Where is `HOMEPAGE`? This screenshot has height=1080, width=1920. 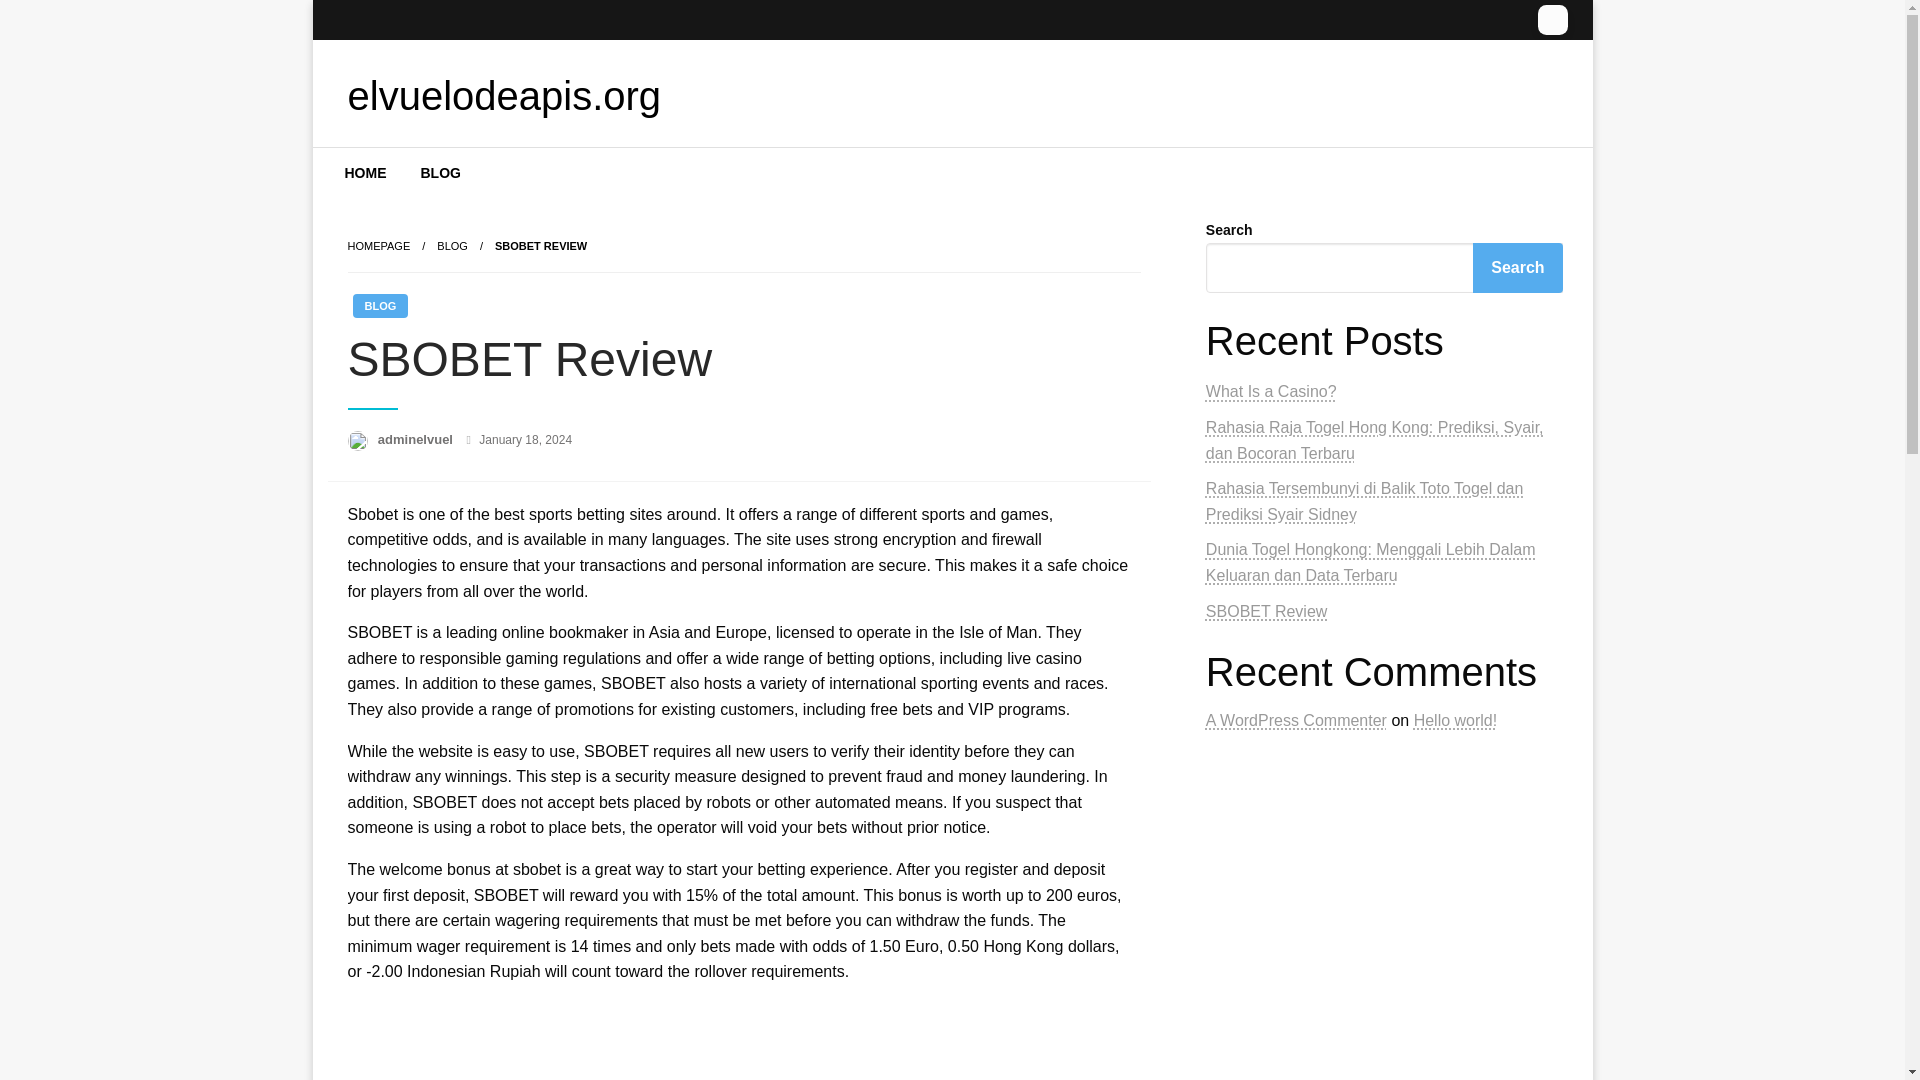 HOMEPAGE is located at coordinates (378, 245).